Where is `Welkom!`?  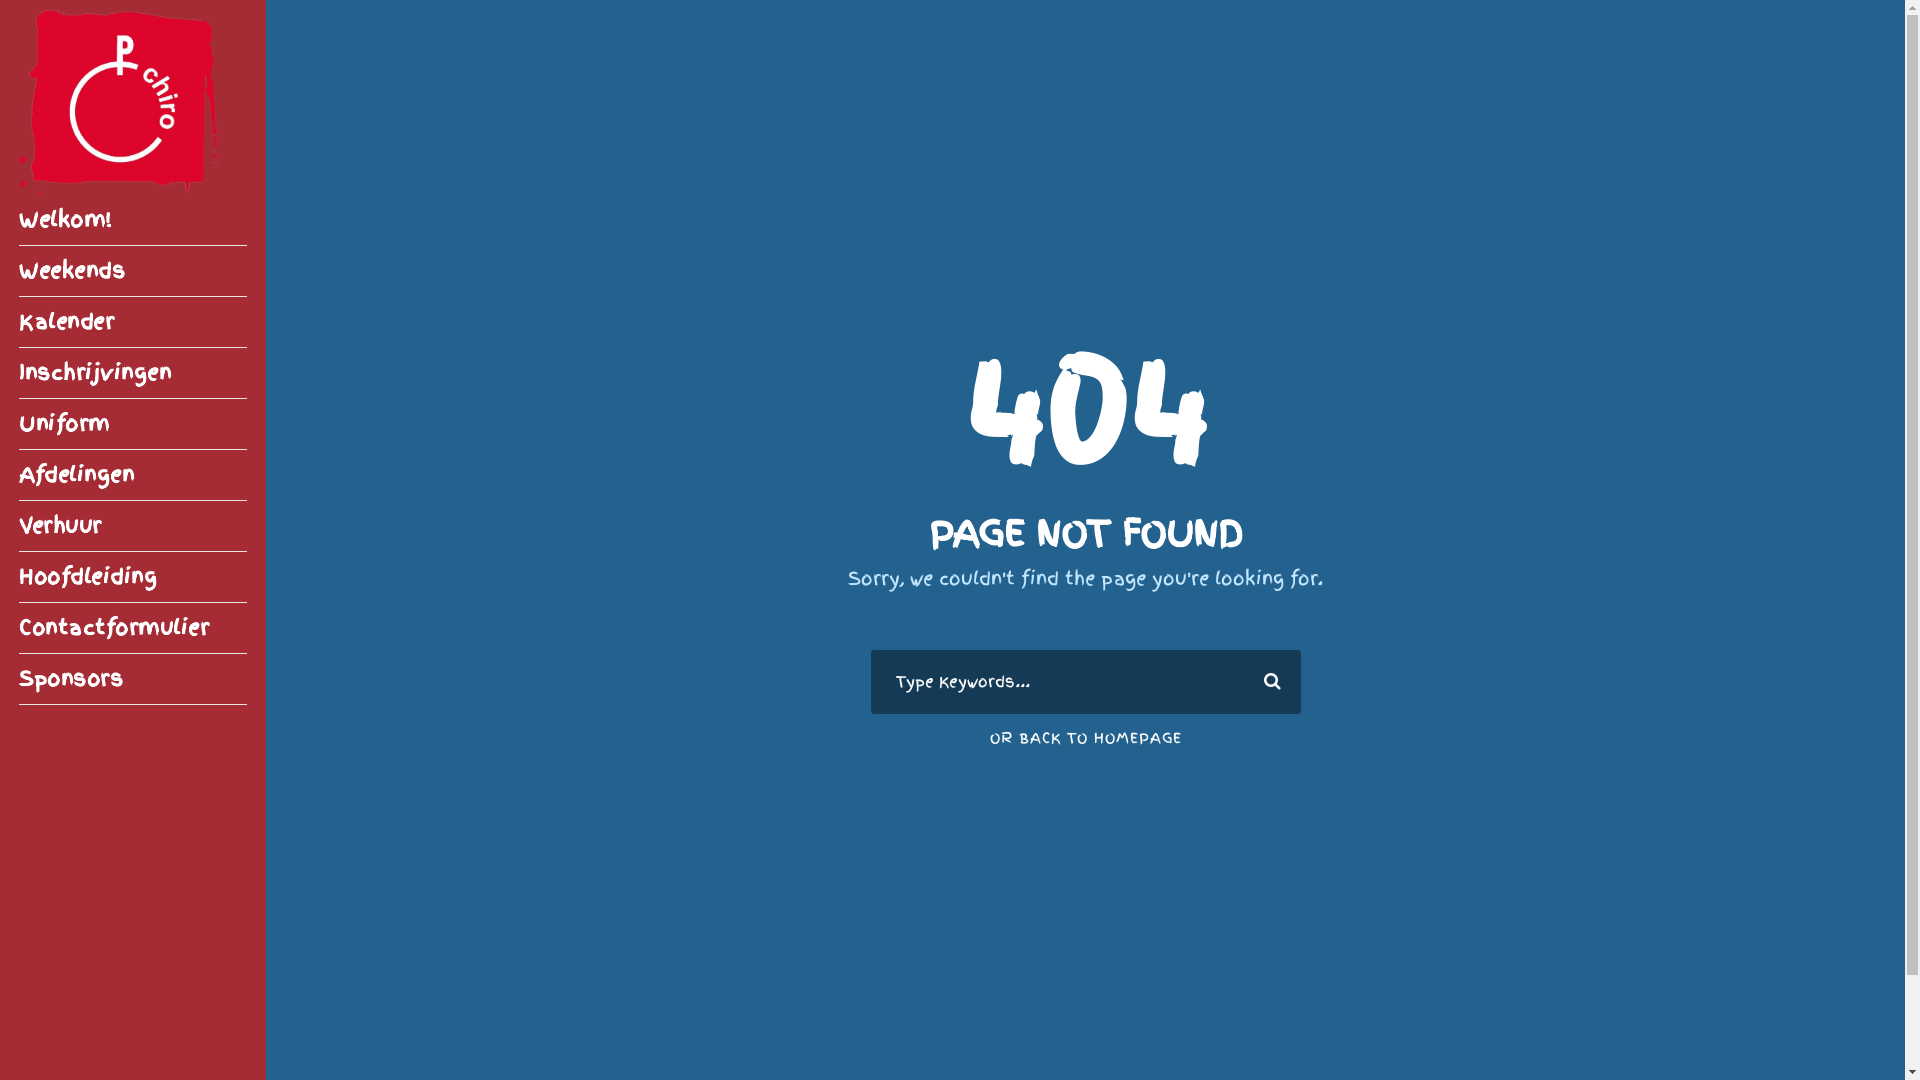
Welkom! is located at coordinates (132, 220).